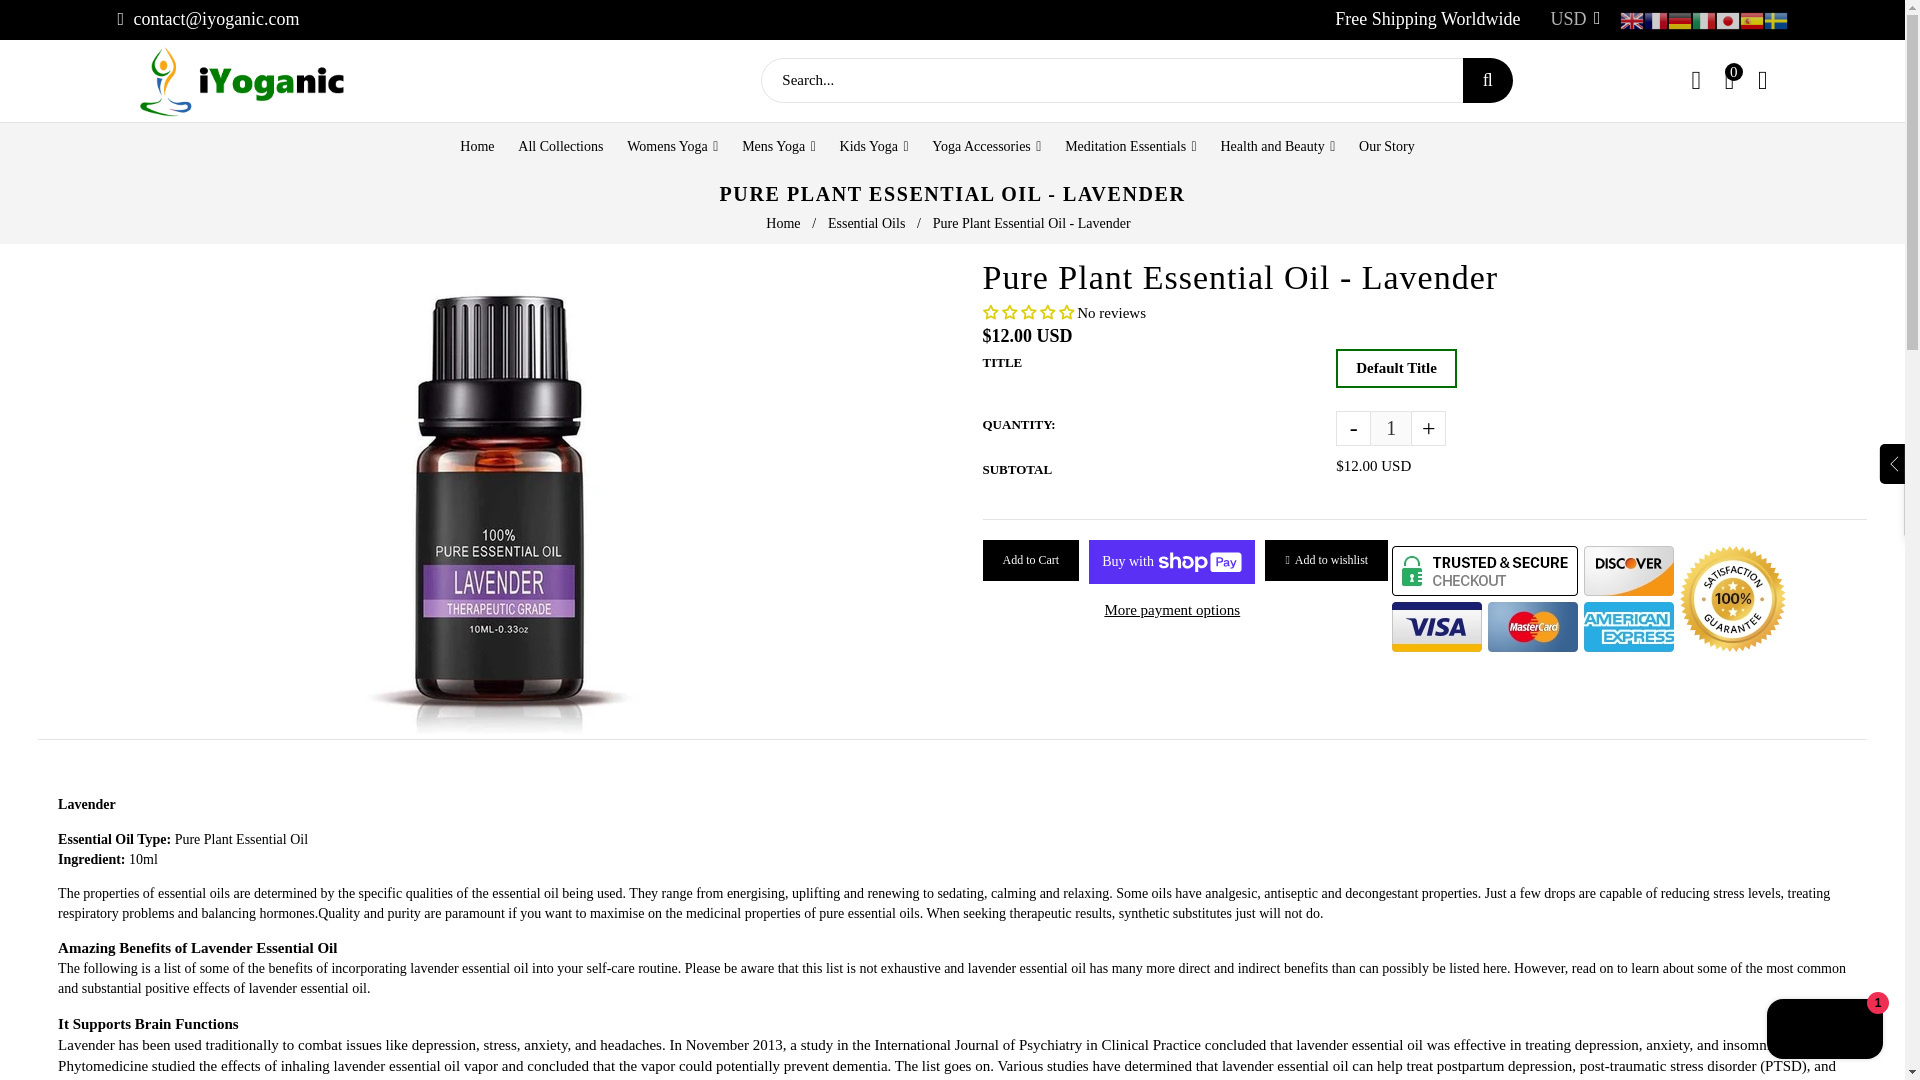 The width and height of the screenshot is (1920, 1080). What do you see at coordinates (1728, 18) in the screenshot?
I see `Japanese` at bounding box center [1728, 18].